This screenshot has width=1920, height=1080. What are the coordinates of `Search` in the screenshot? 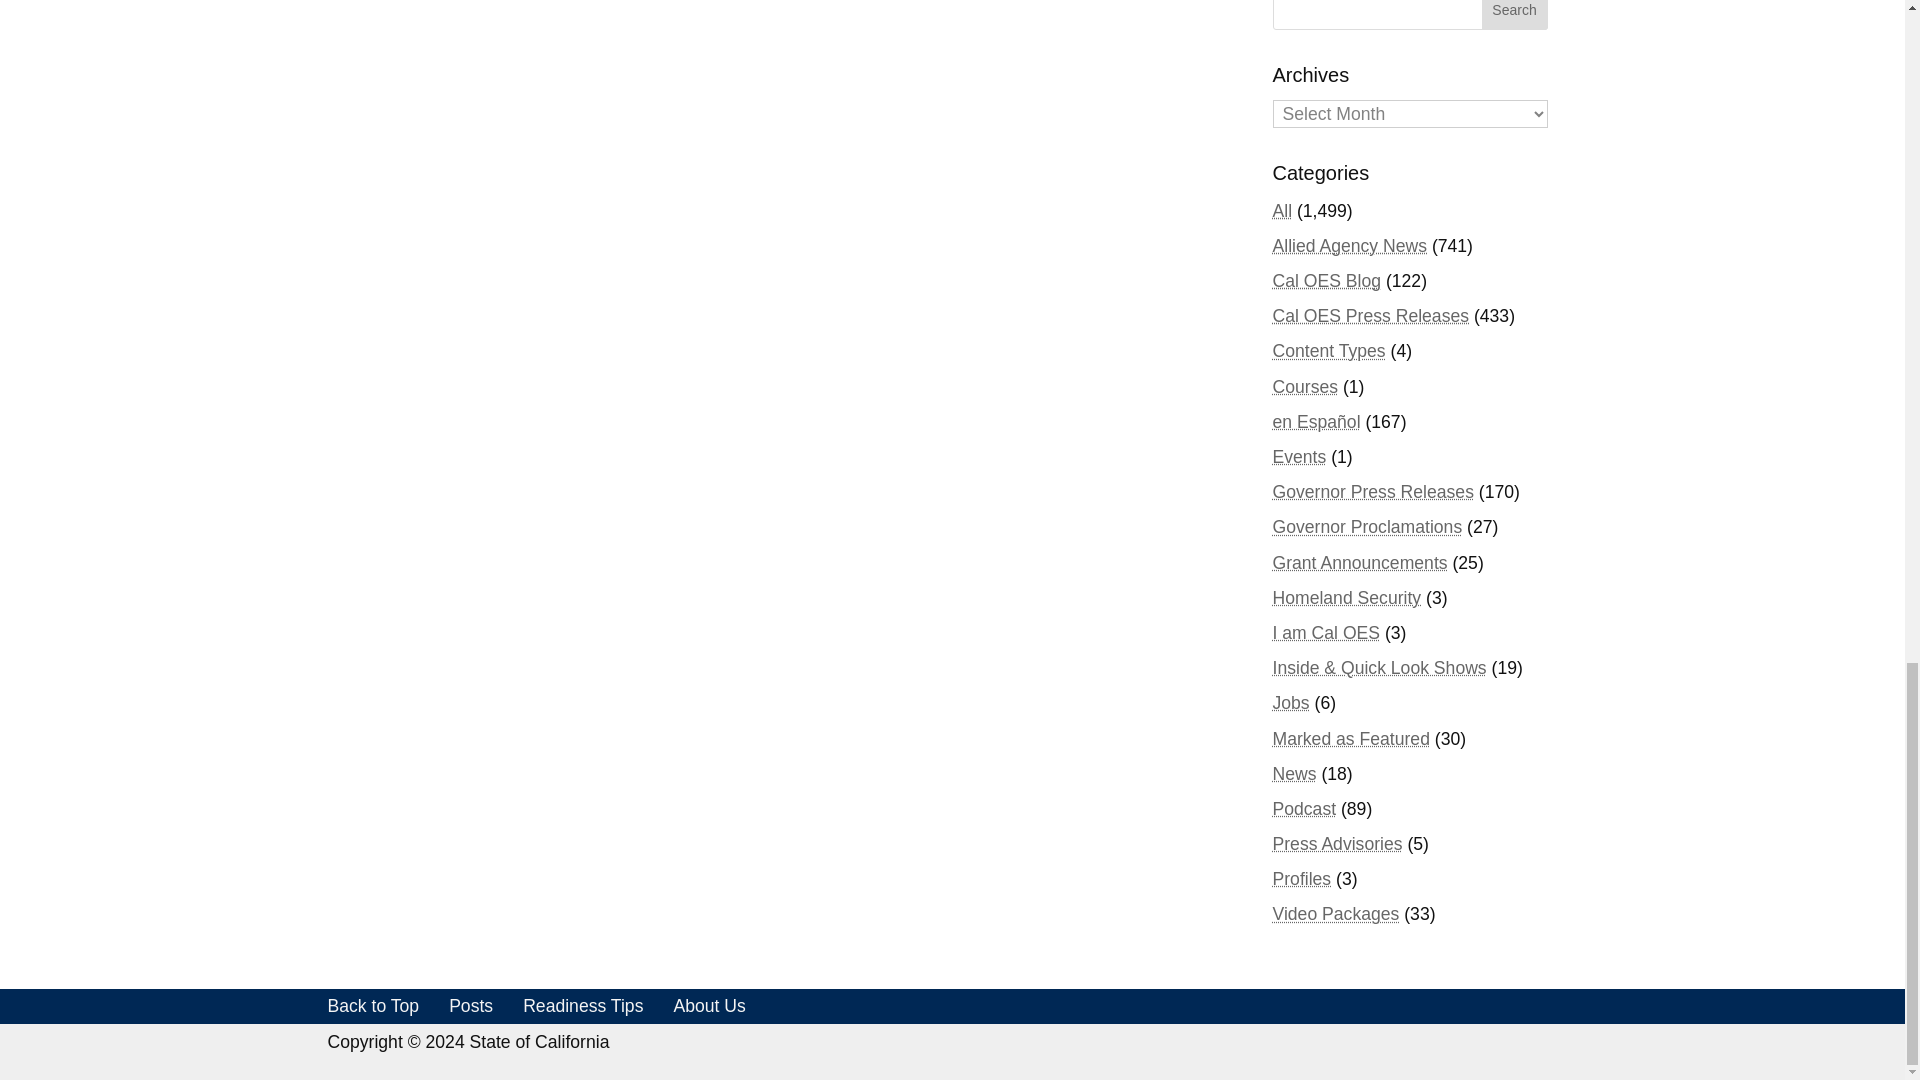 It's located at (1514, 15).